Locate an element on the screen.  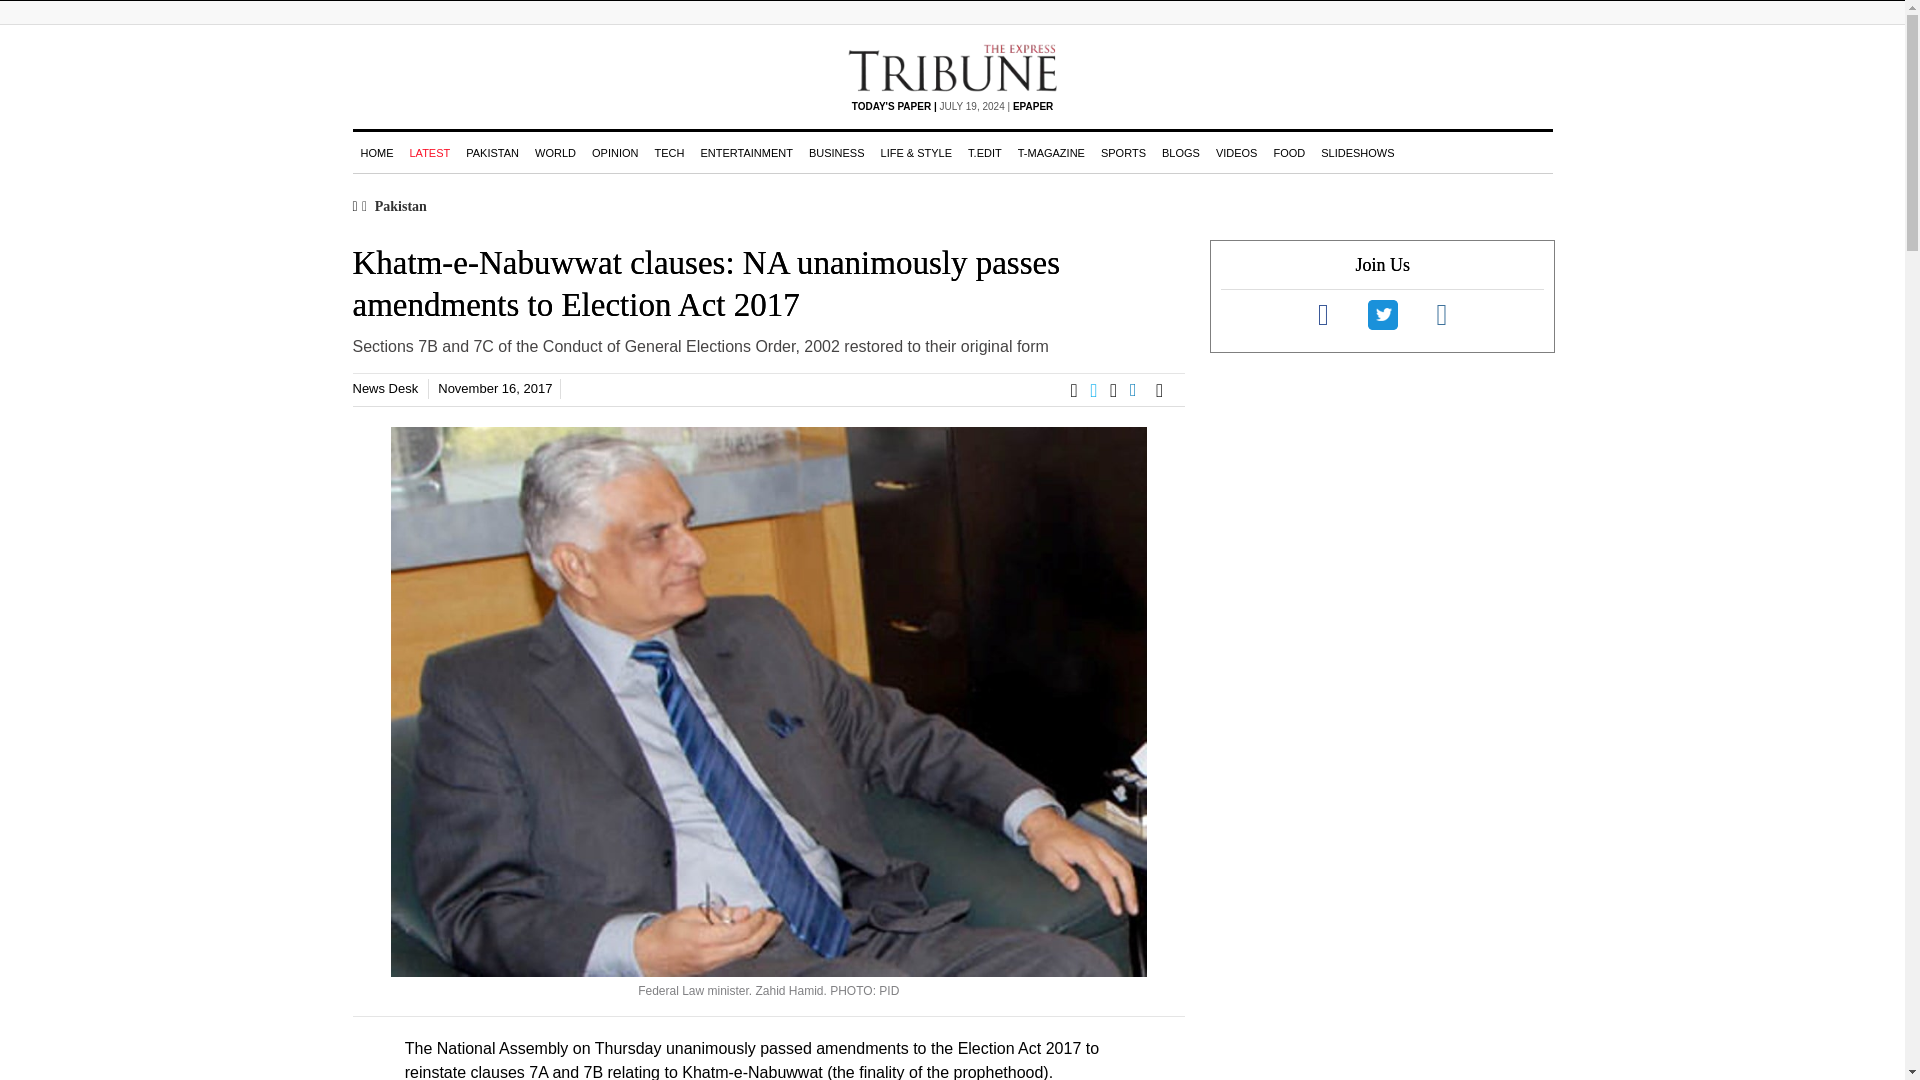
T.EDIT is located at coordinates (984, 151).